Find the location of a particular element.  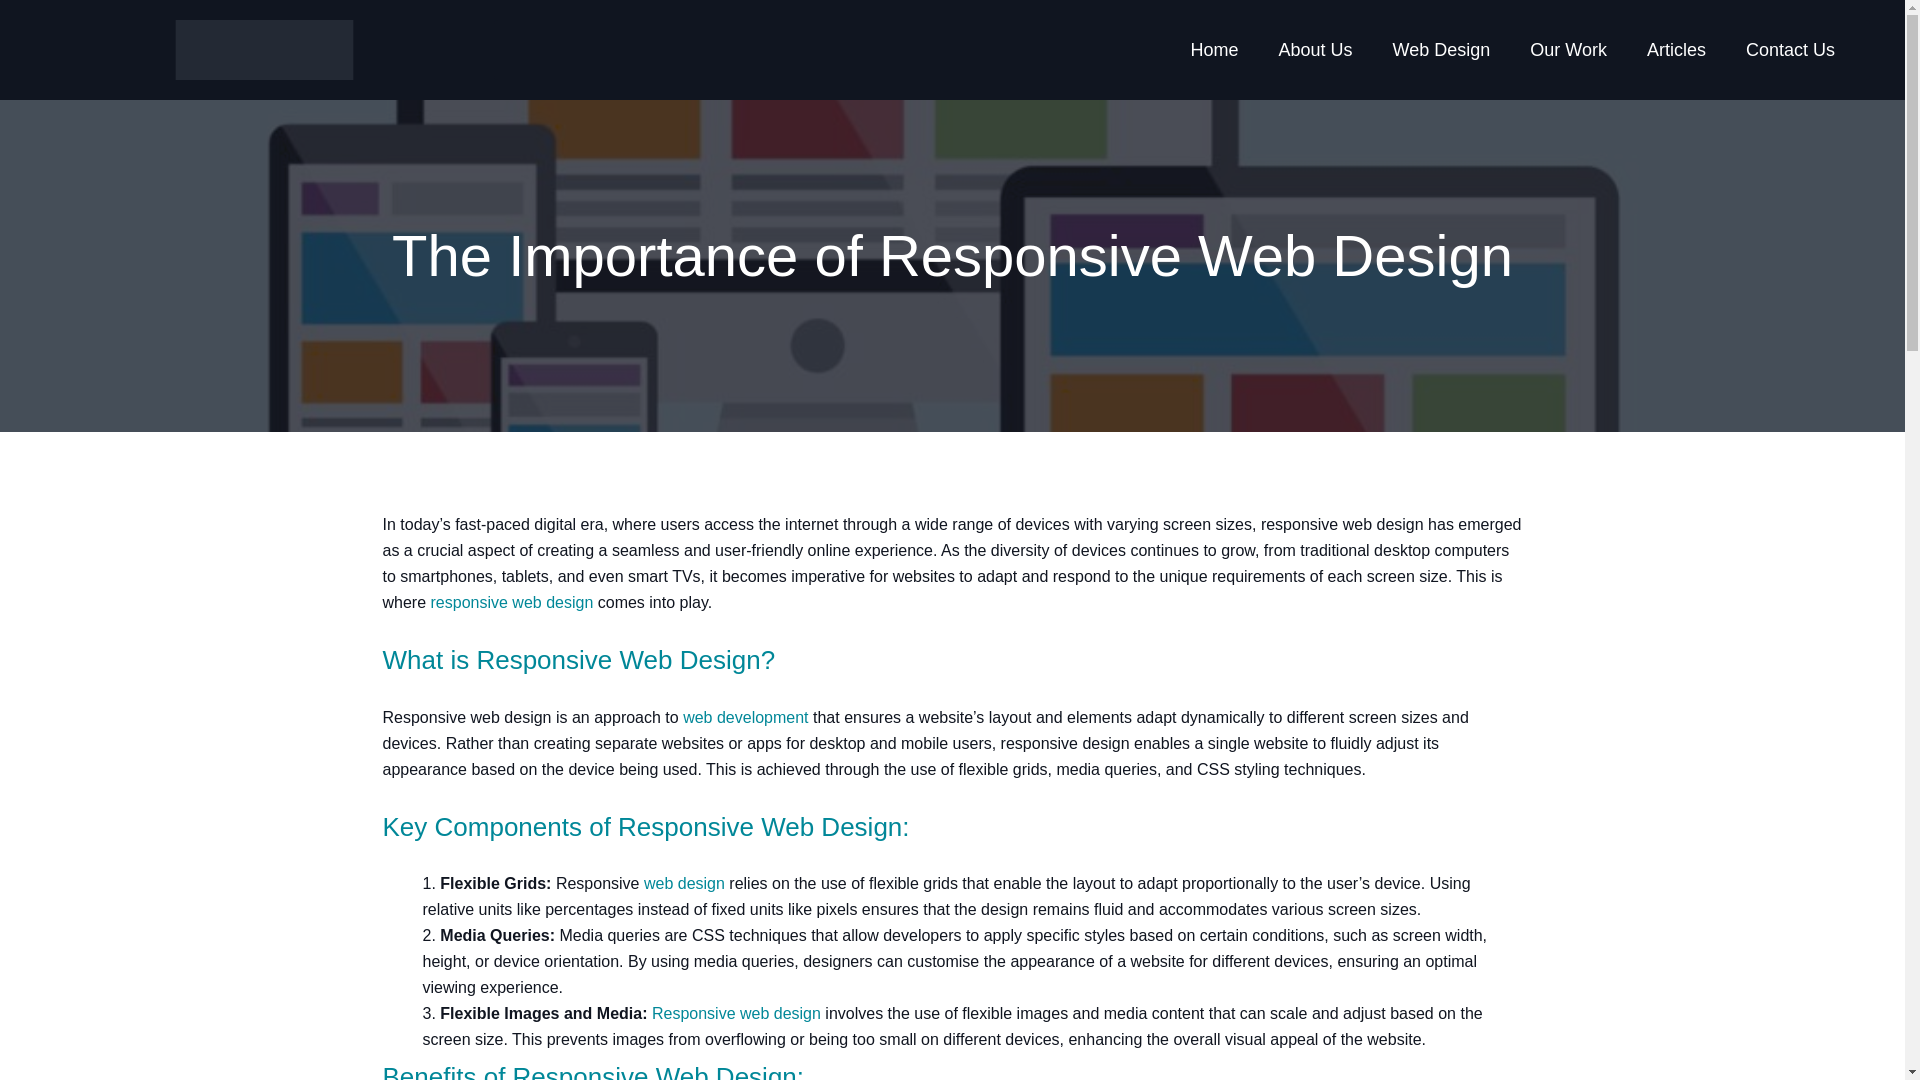

Responsive web design is located at coordinates (736, 1013).